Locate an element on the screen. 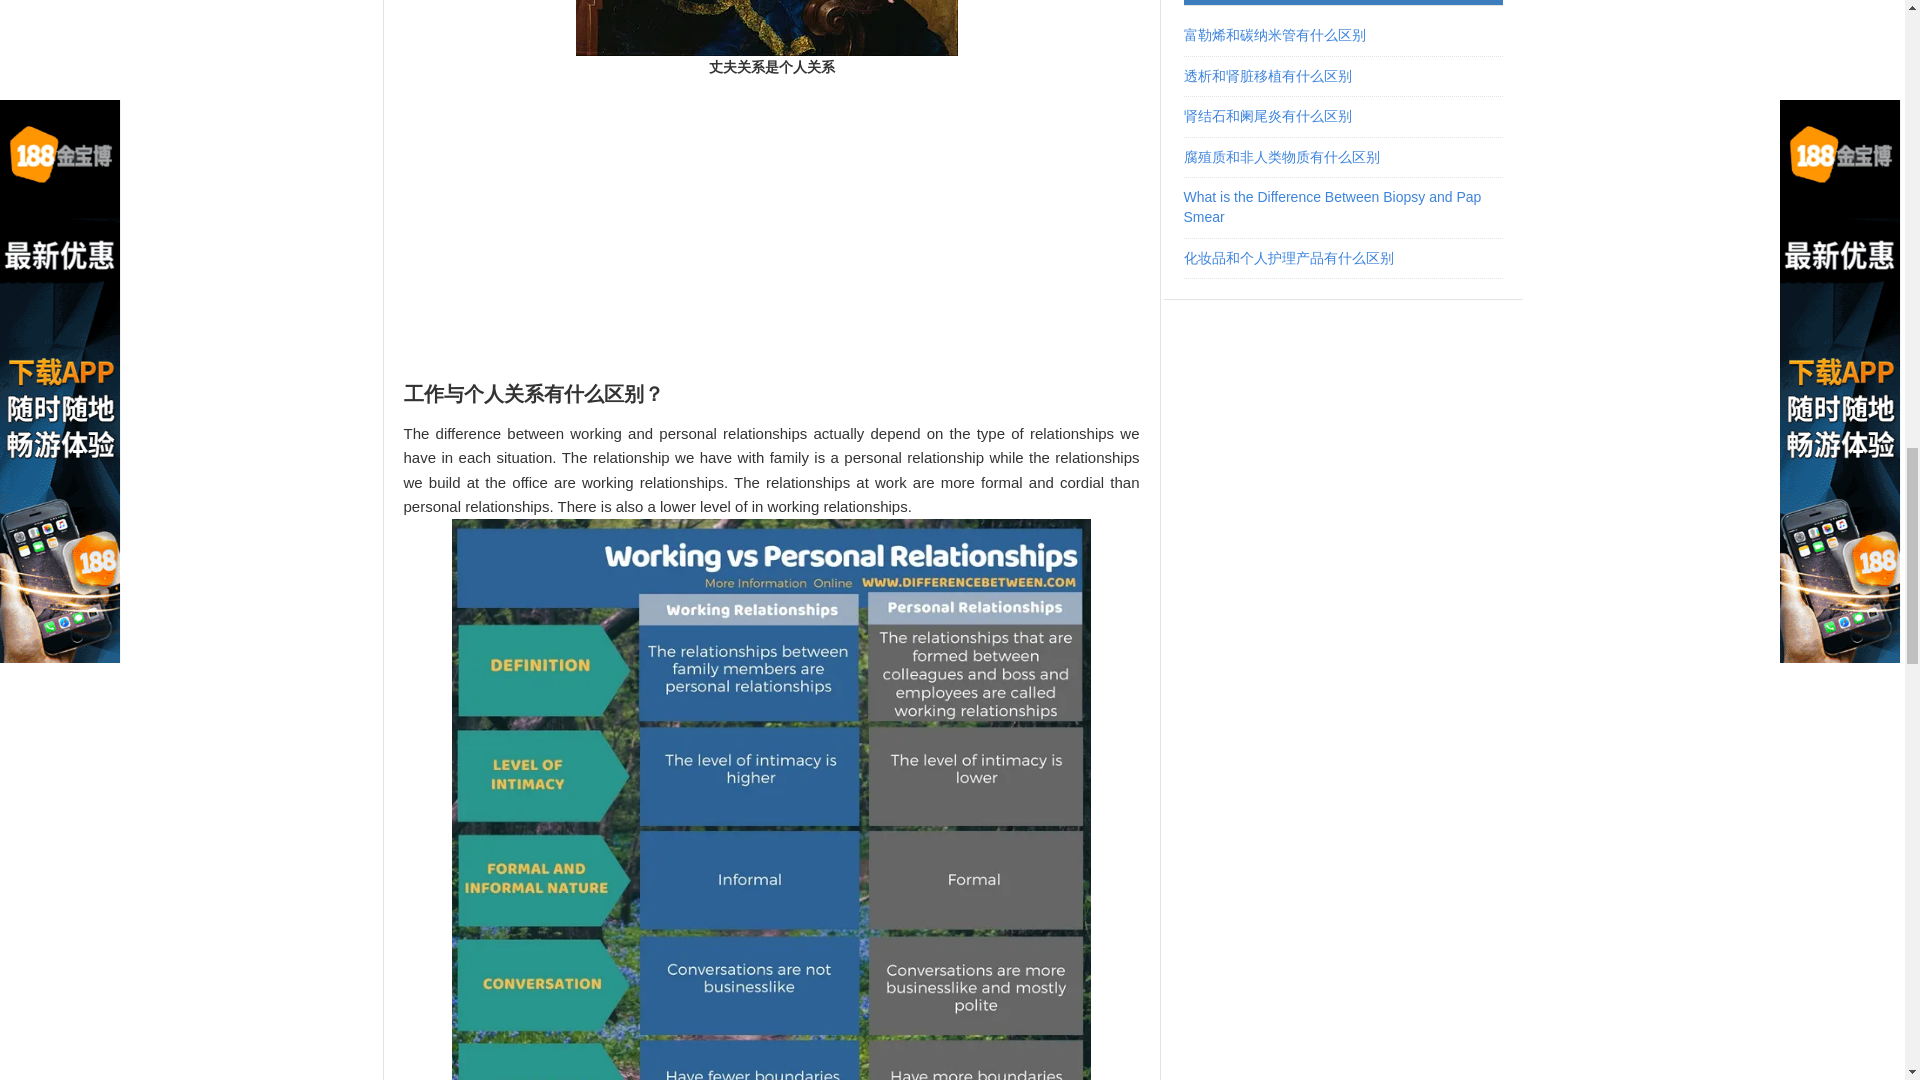 Image resolution: width=1920 pixels, height=1080 pixels. Difference Between Working and Personal Relationships 2 is located at coordinates (767, 28).